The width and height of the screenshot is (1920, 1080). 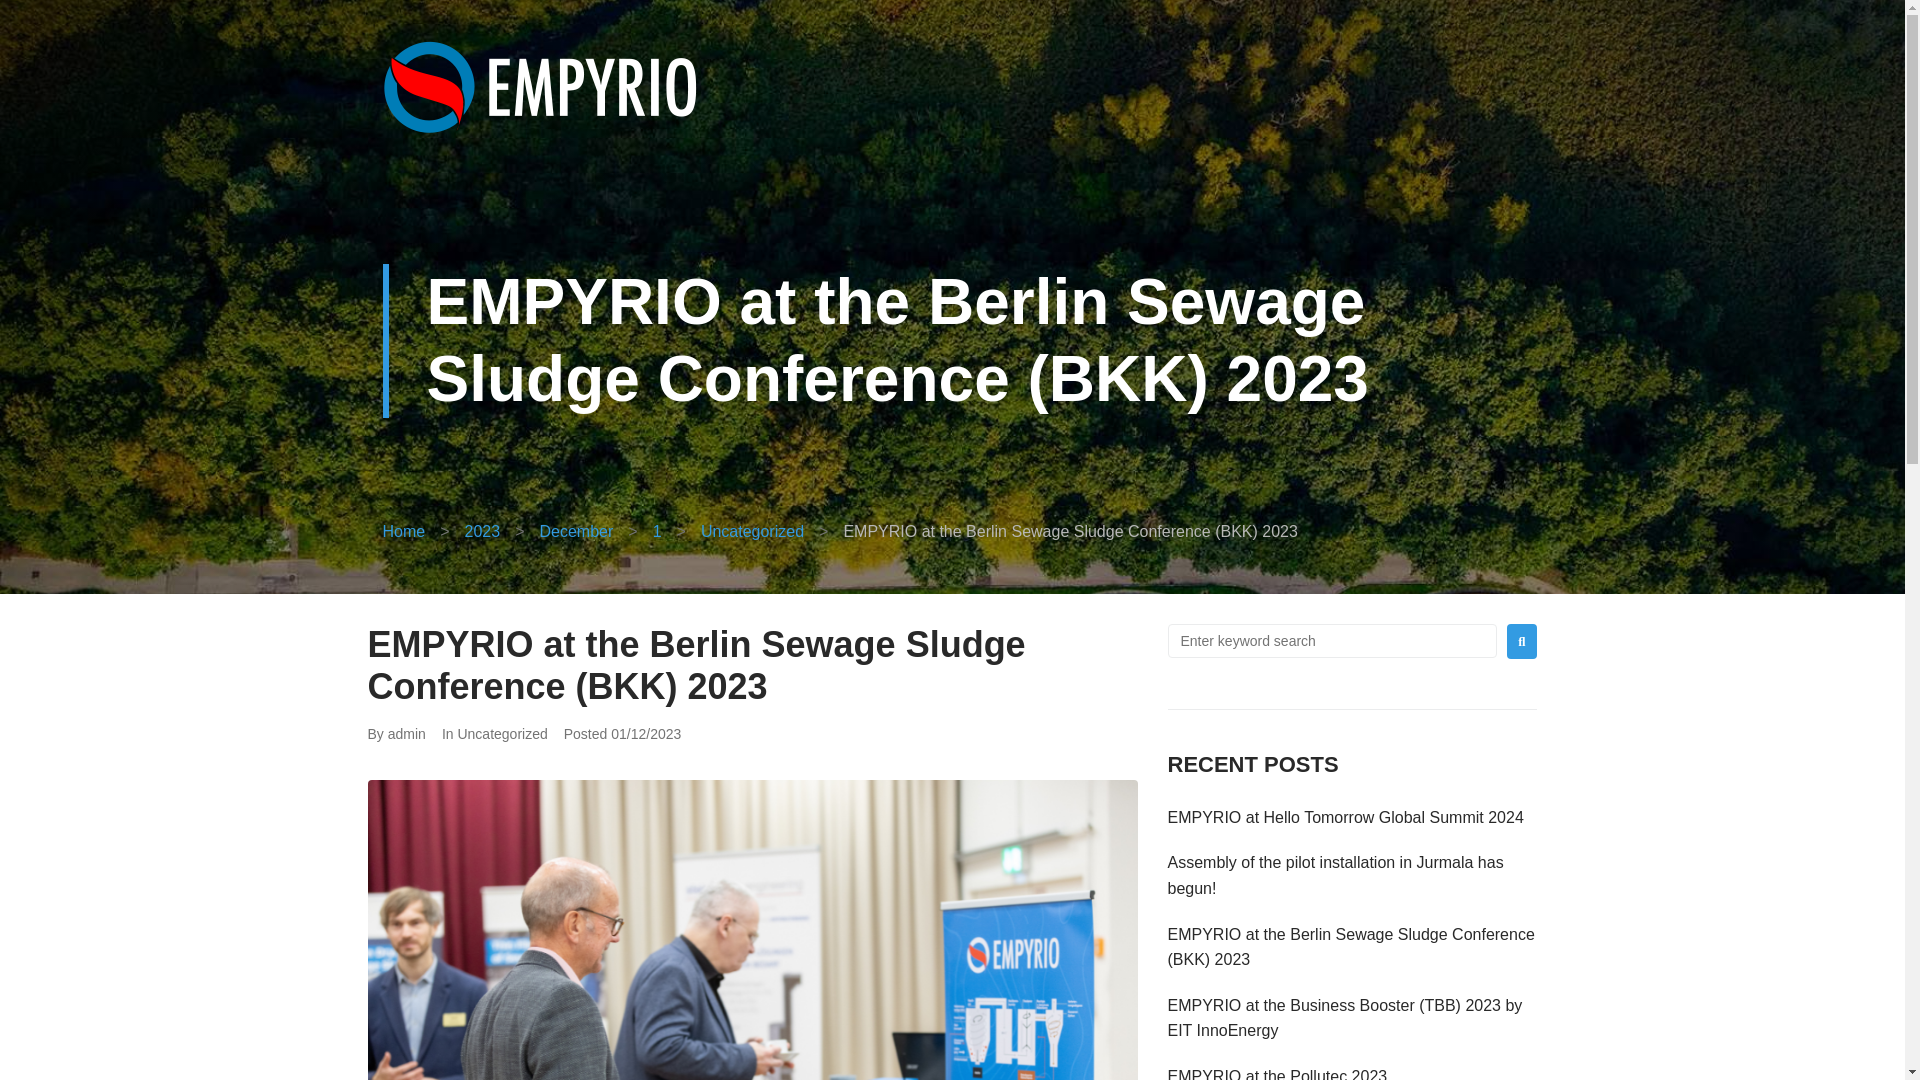 I want to click on admin, so click(x=406, y=733).